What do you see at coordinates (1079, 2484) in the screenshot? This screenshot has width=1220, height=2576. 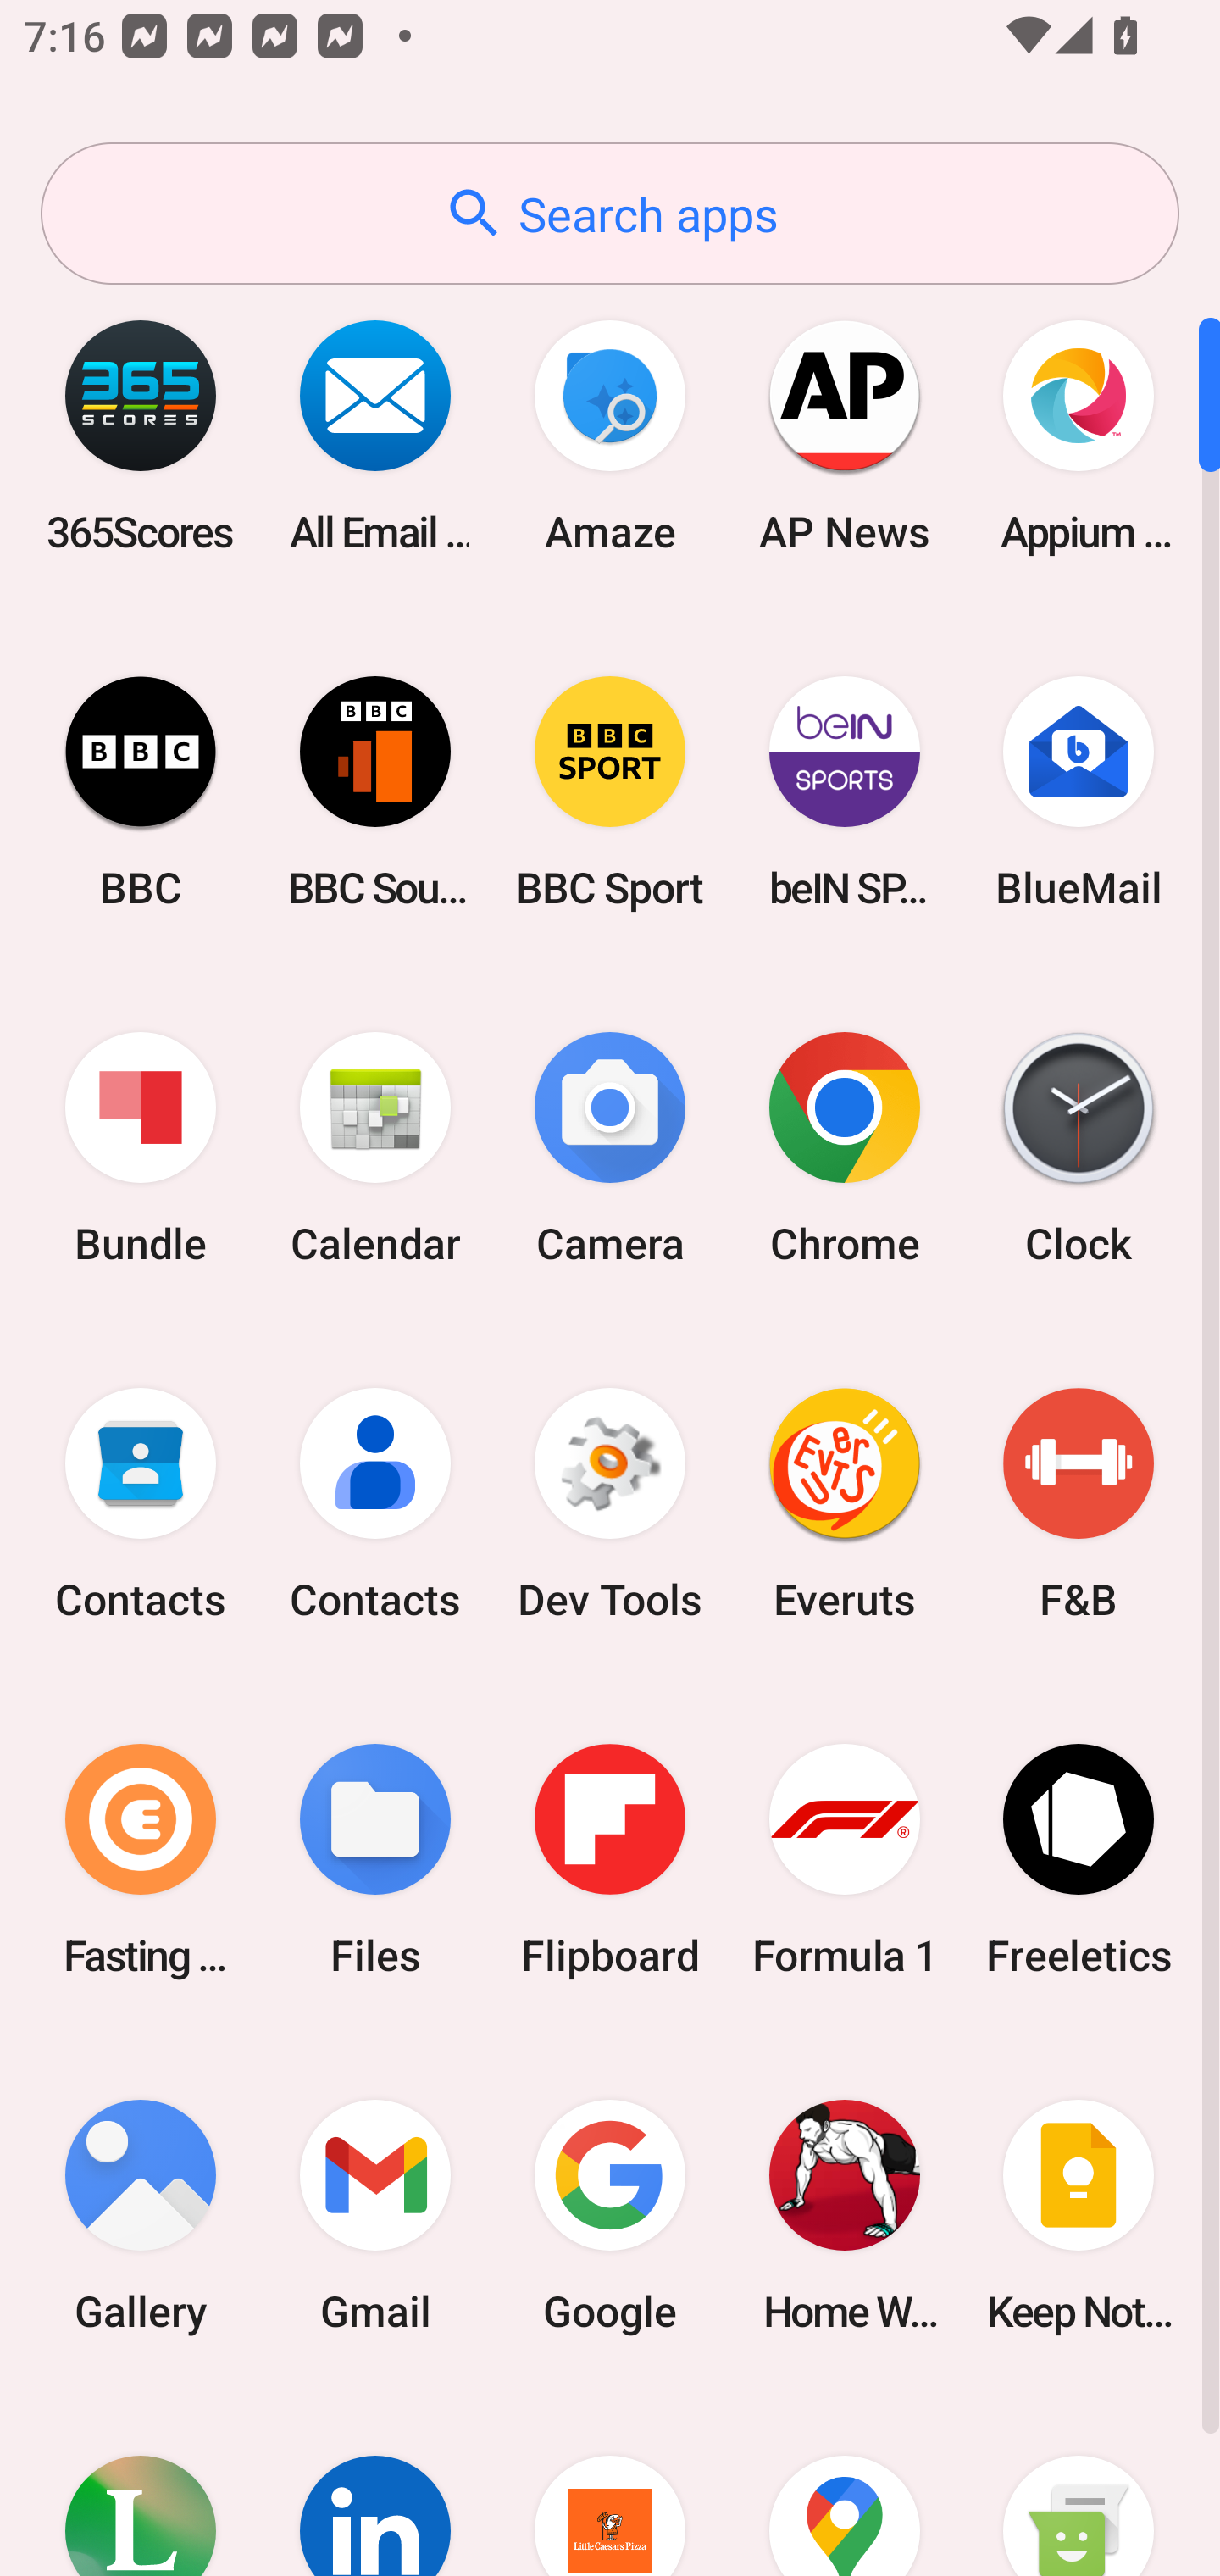 I see `Messaging` at bounding box center [1079, 2484].